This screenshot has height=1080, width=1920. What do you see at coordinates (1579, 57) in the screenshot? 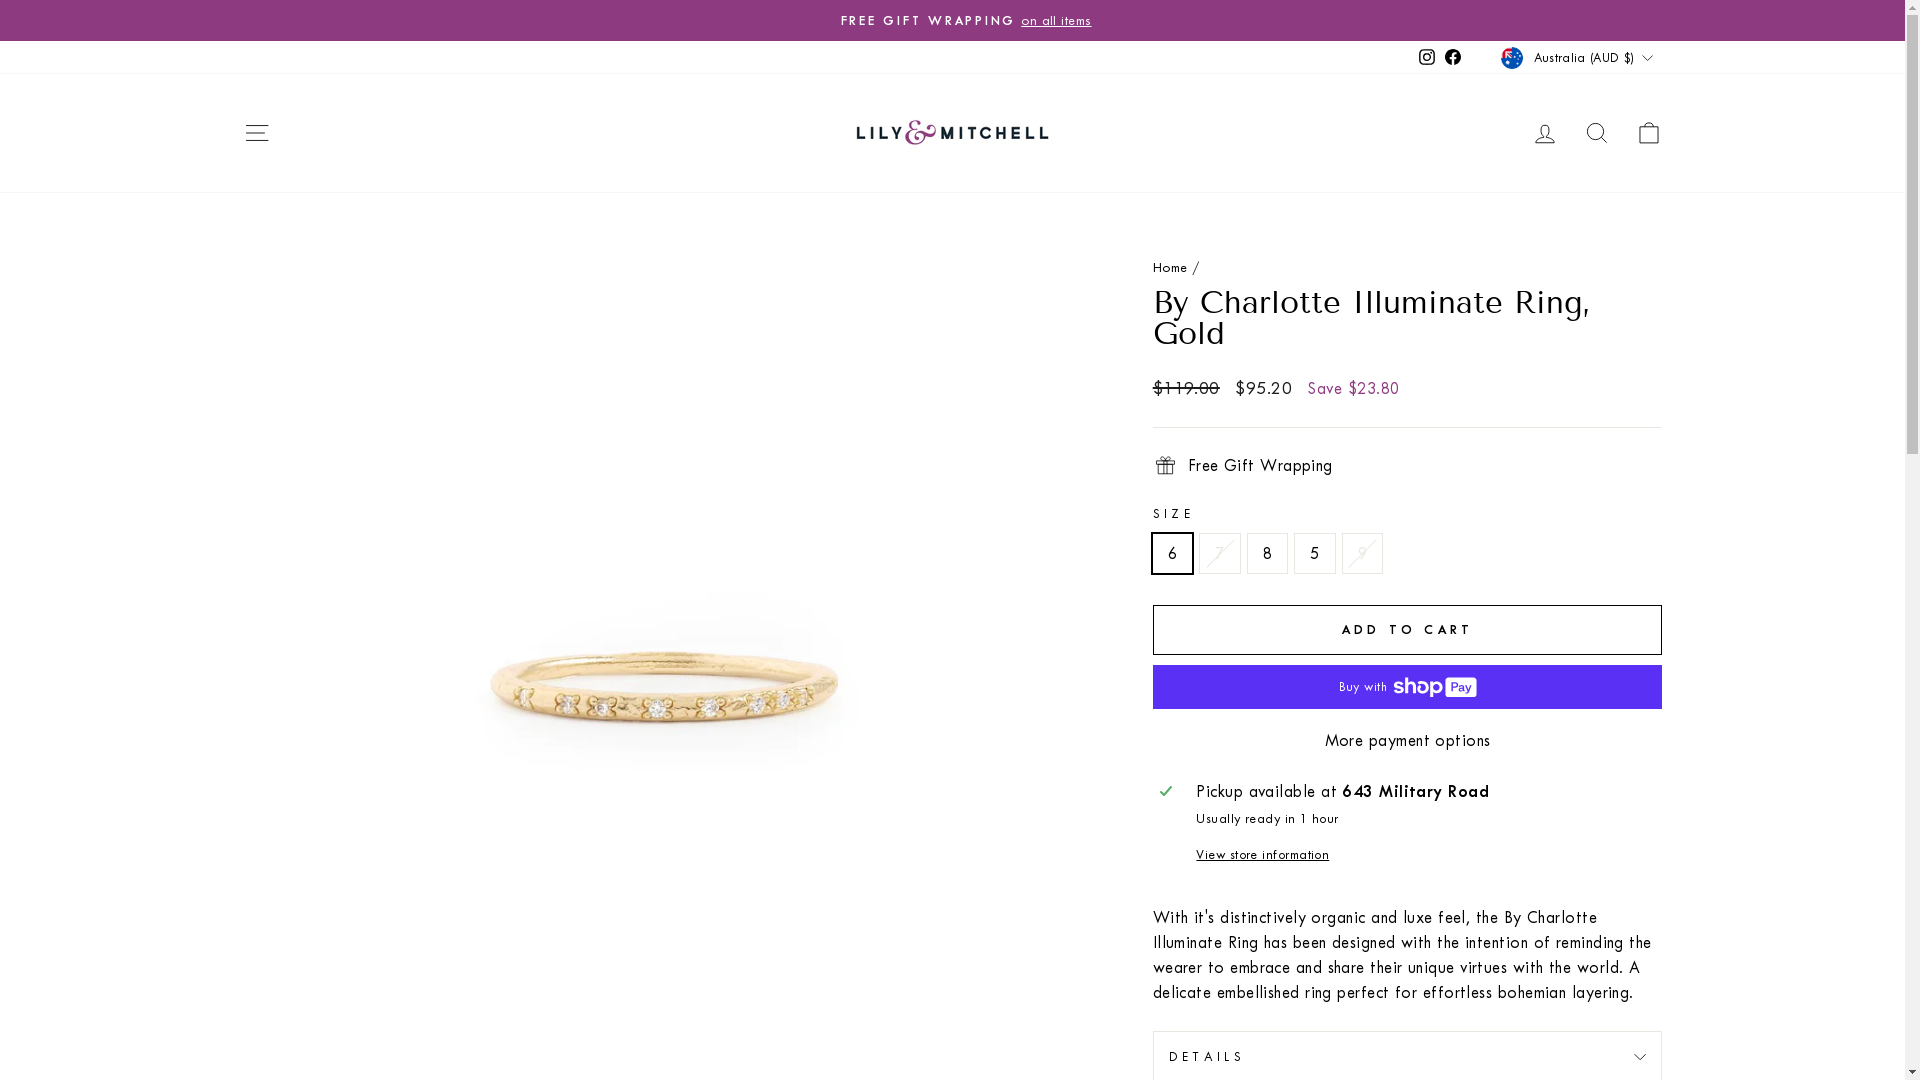
I see `Australia (AUD $)` at bounding box center [1579, 57].